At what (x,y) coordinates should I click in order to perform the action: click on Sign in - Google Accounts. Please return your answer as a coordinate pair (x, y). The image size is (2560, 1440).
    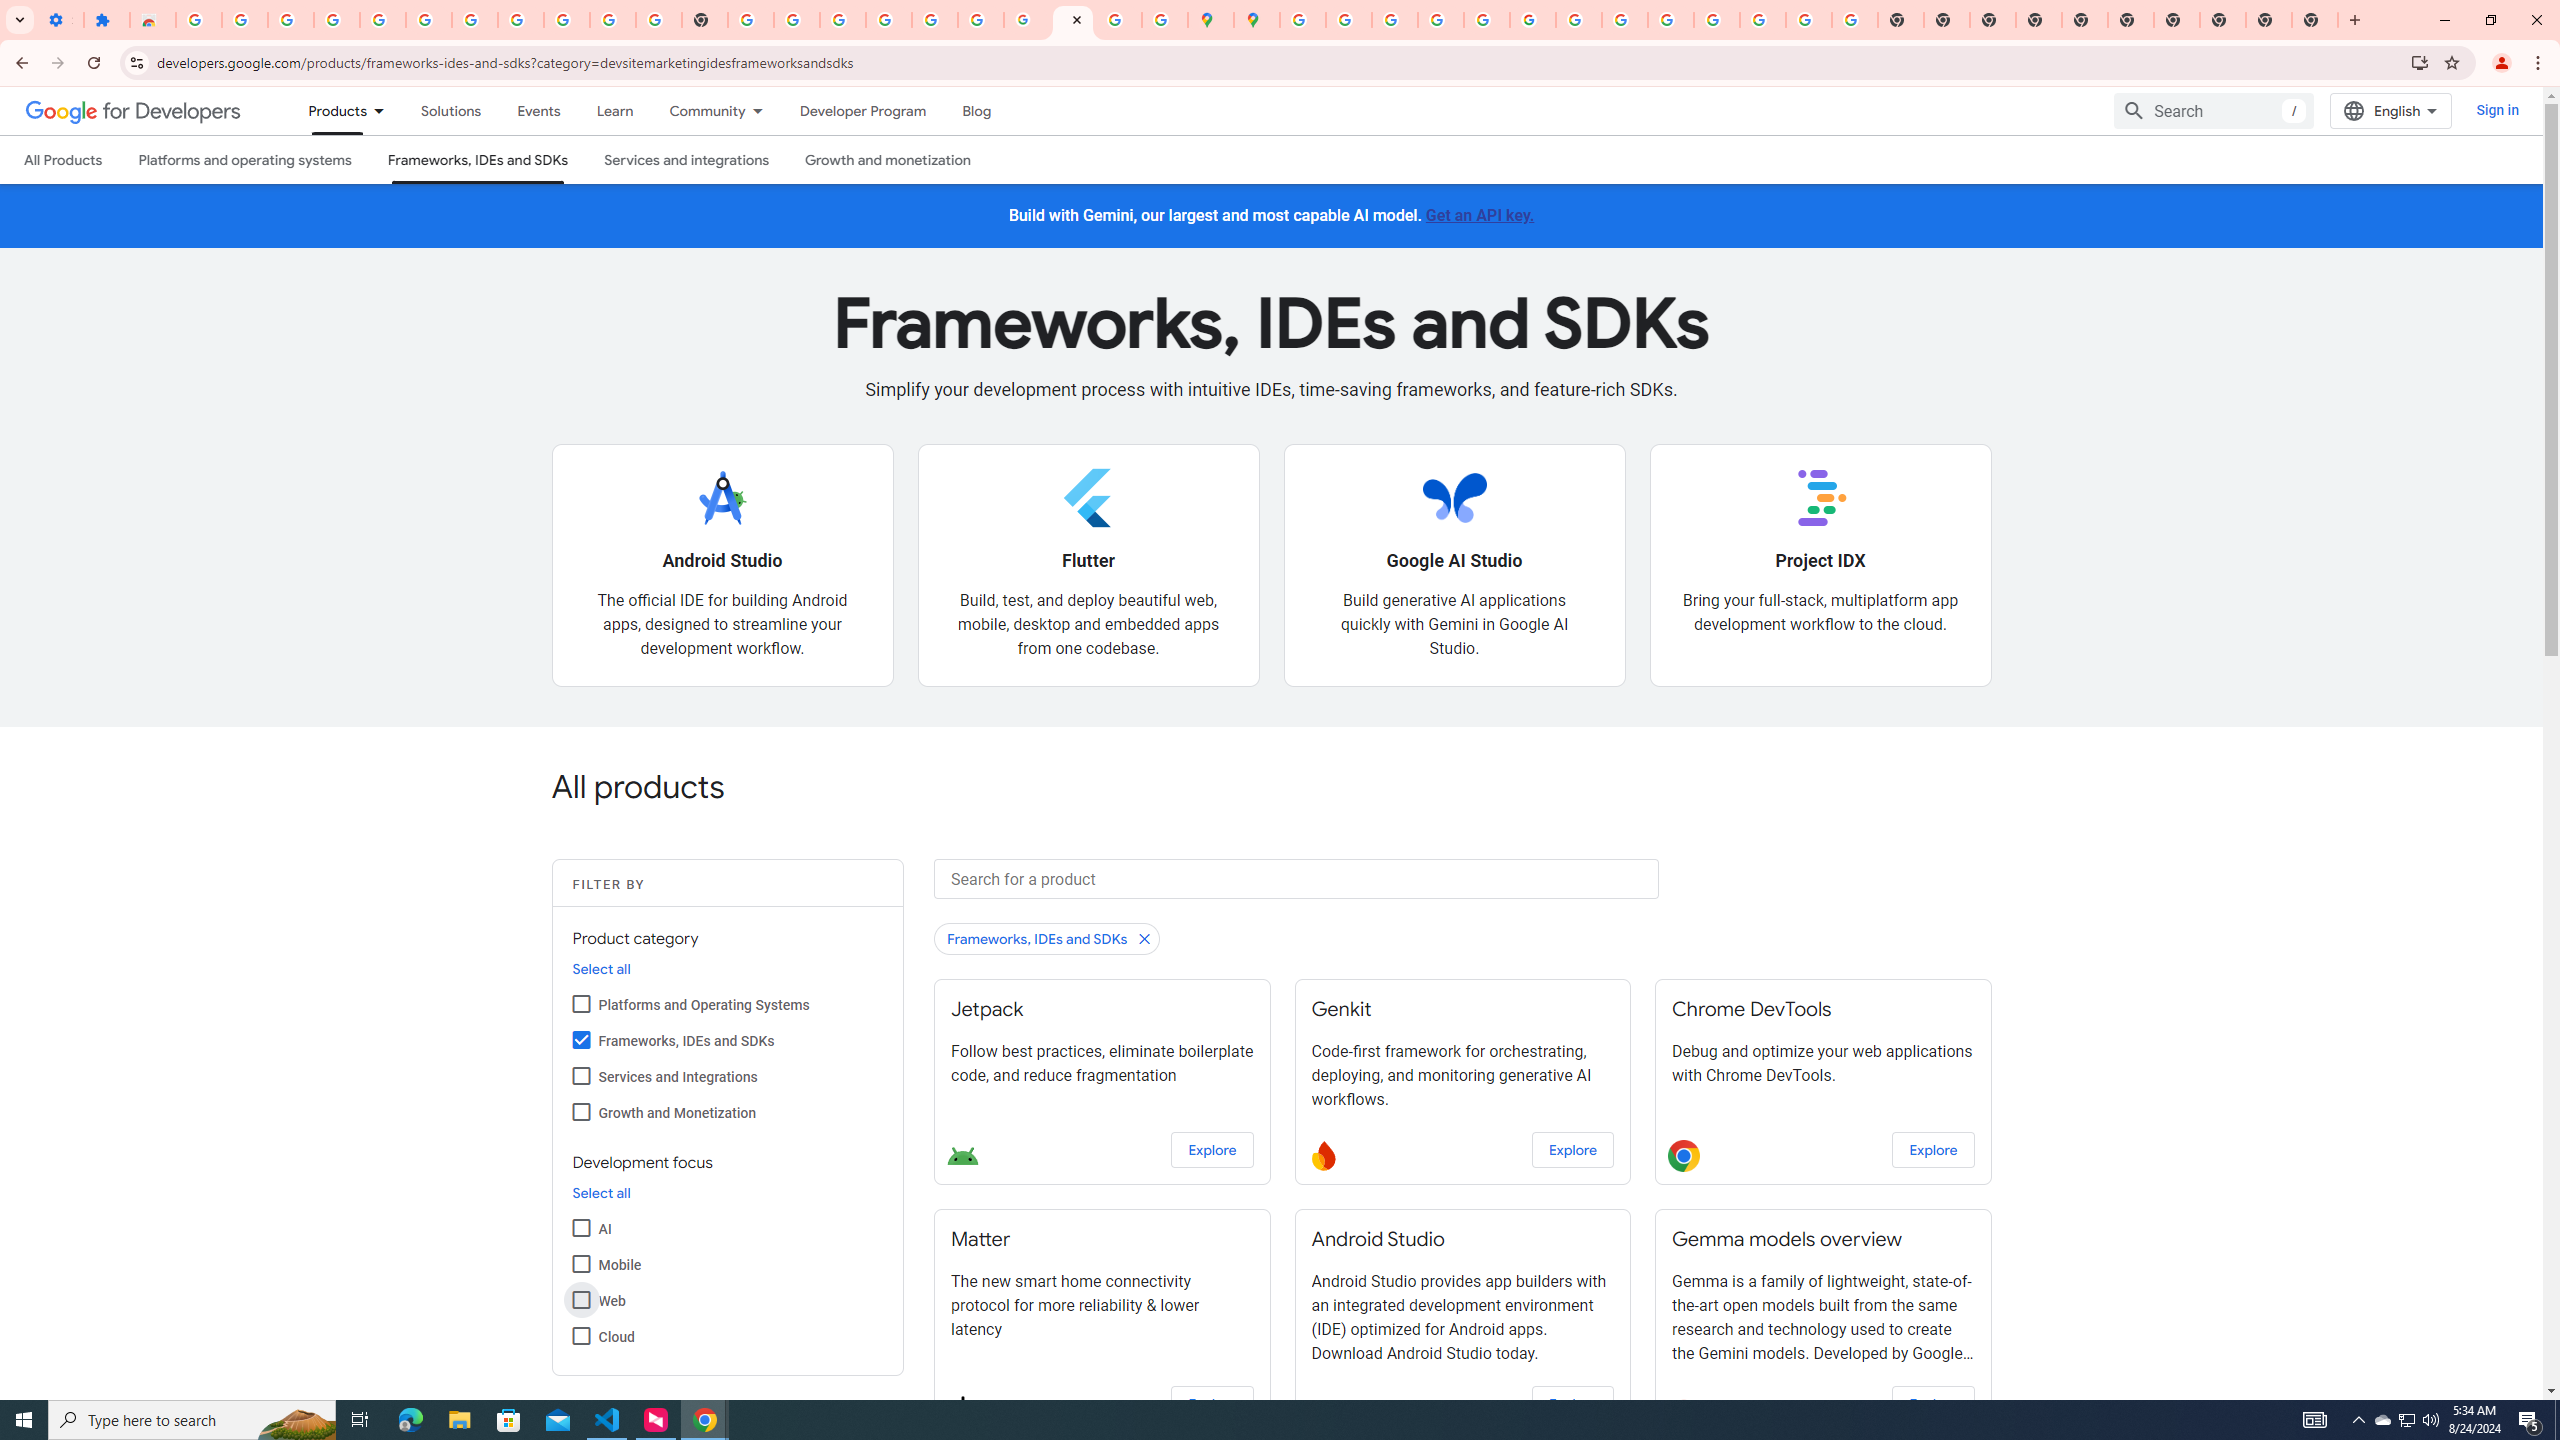
    Looking at the image, I should click on (889, 20).